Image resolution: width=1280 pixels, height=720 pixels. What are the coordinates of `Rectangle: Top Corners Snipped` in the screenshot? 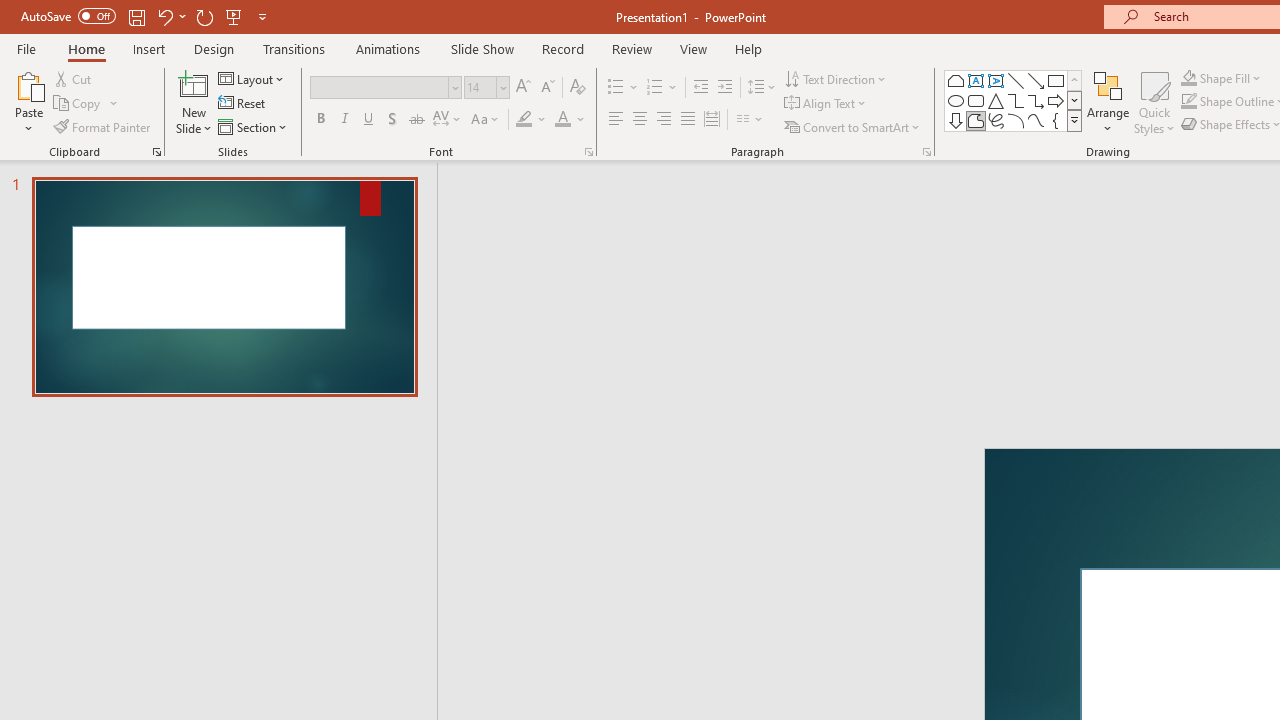 It's located at (956, 80).